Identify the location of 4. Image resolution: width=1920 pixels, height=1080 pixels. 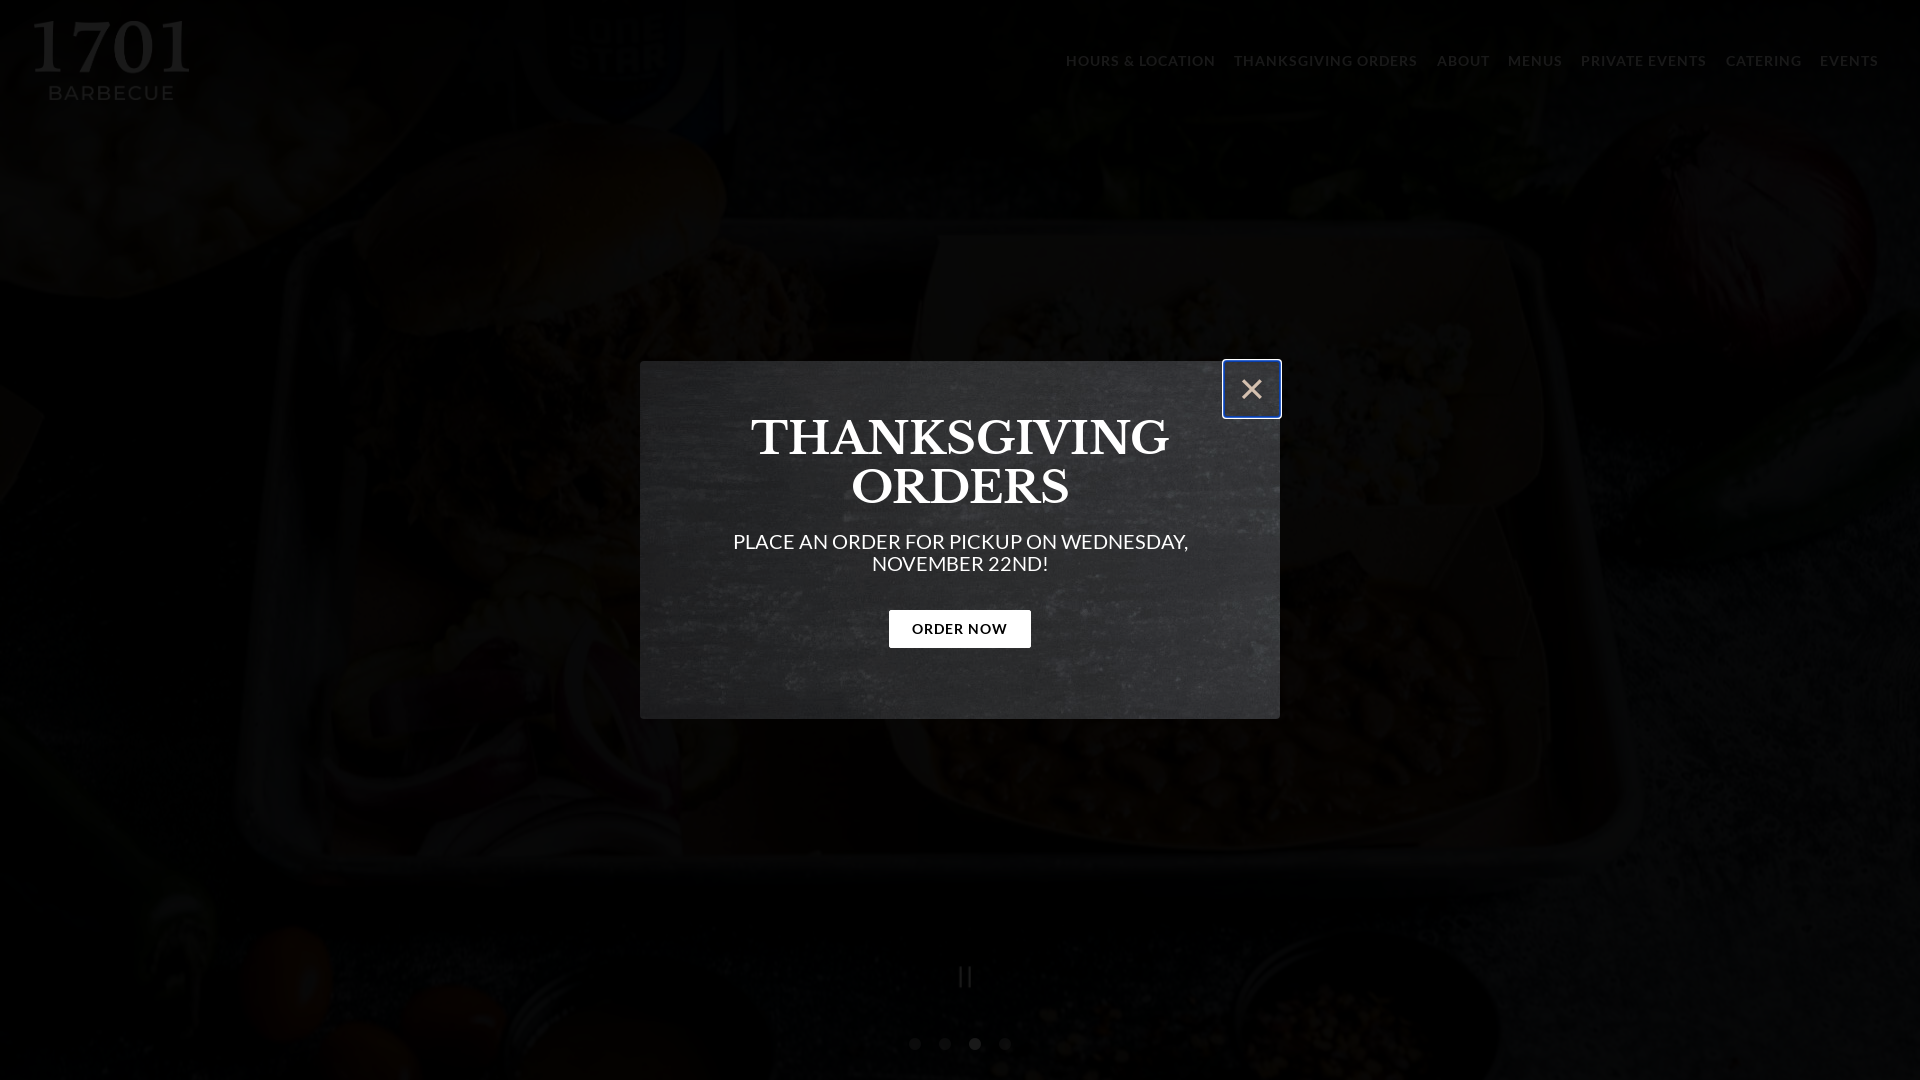
(1004, 1045).